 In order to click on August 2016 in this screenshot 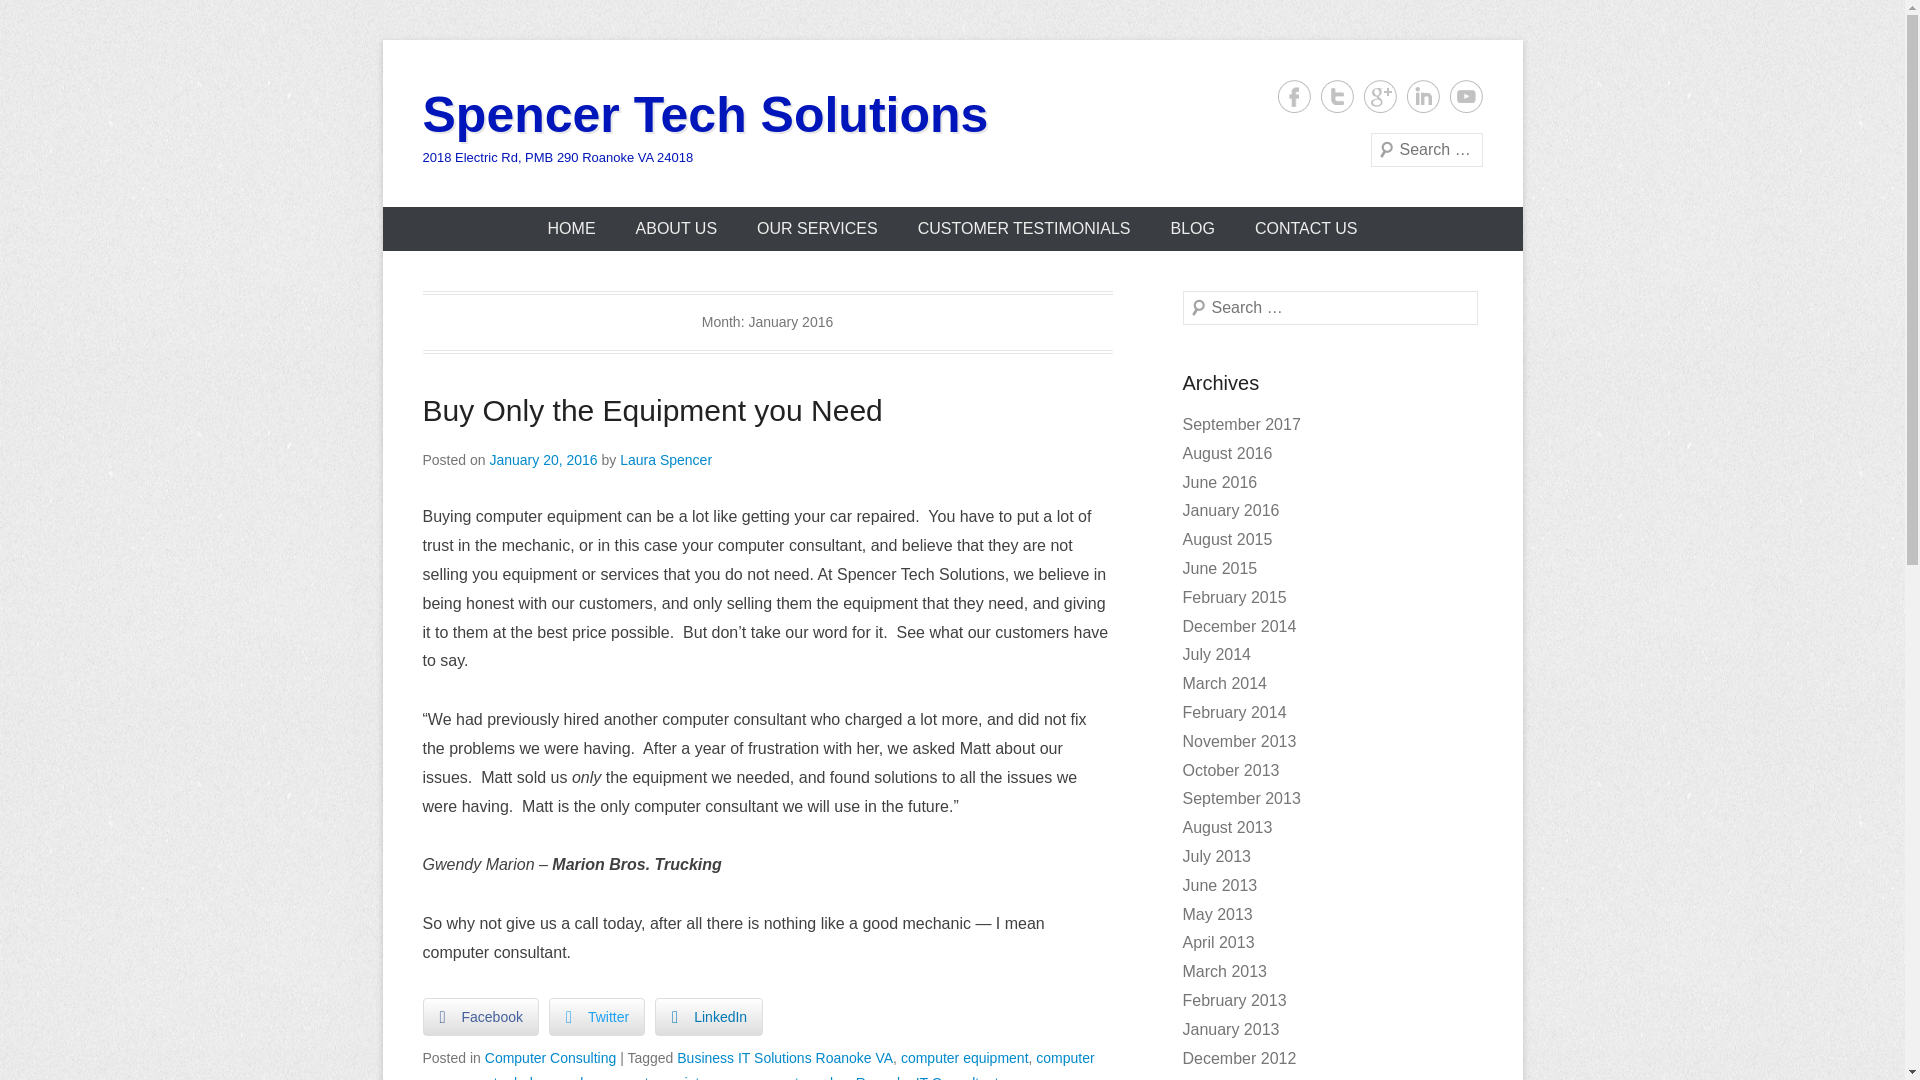, I will do `click(1226, 453)`.